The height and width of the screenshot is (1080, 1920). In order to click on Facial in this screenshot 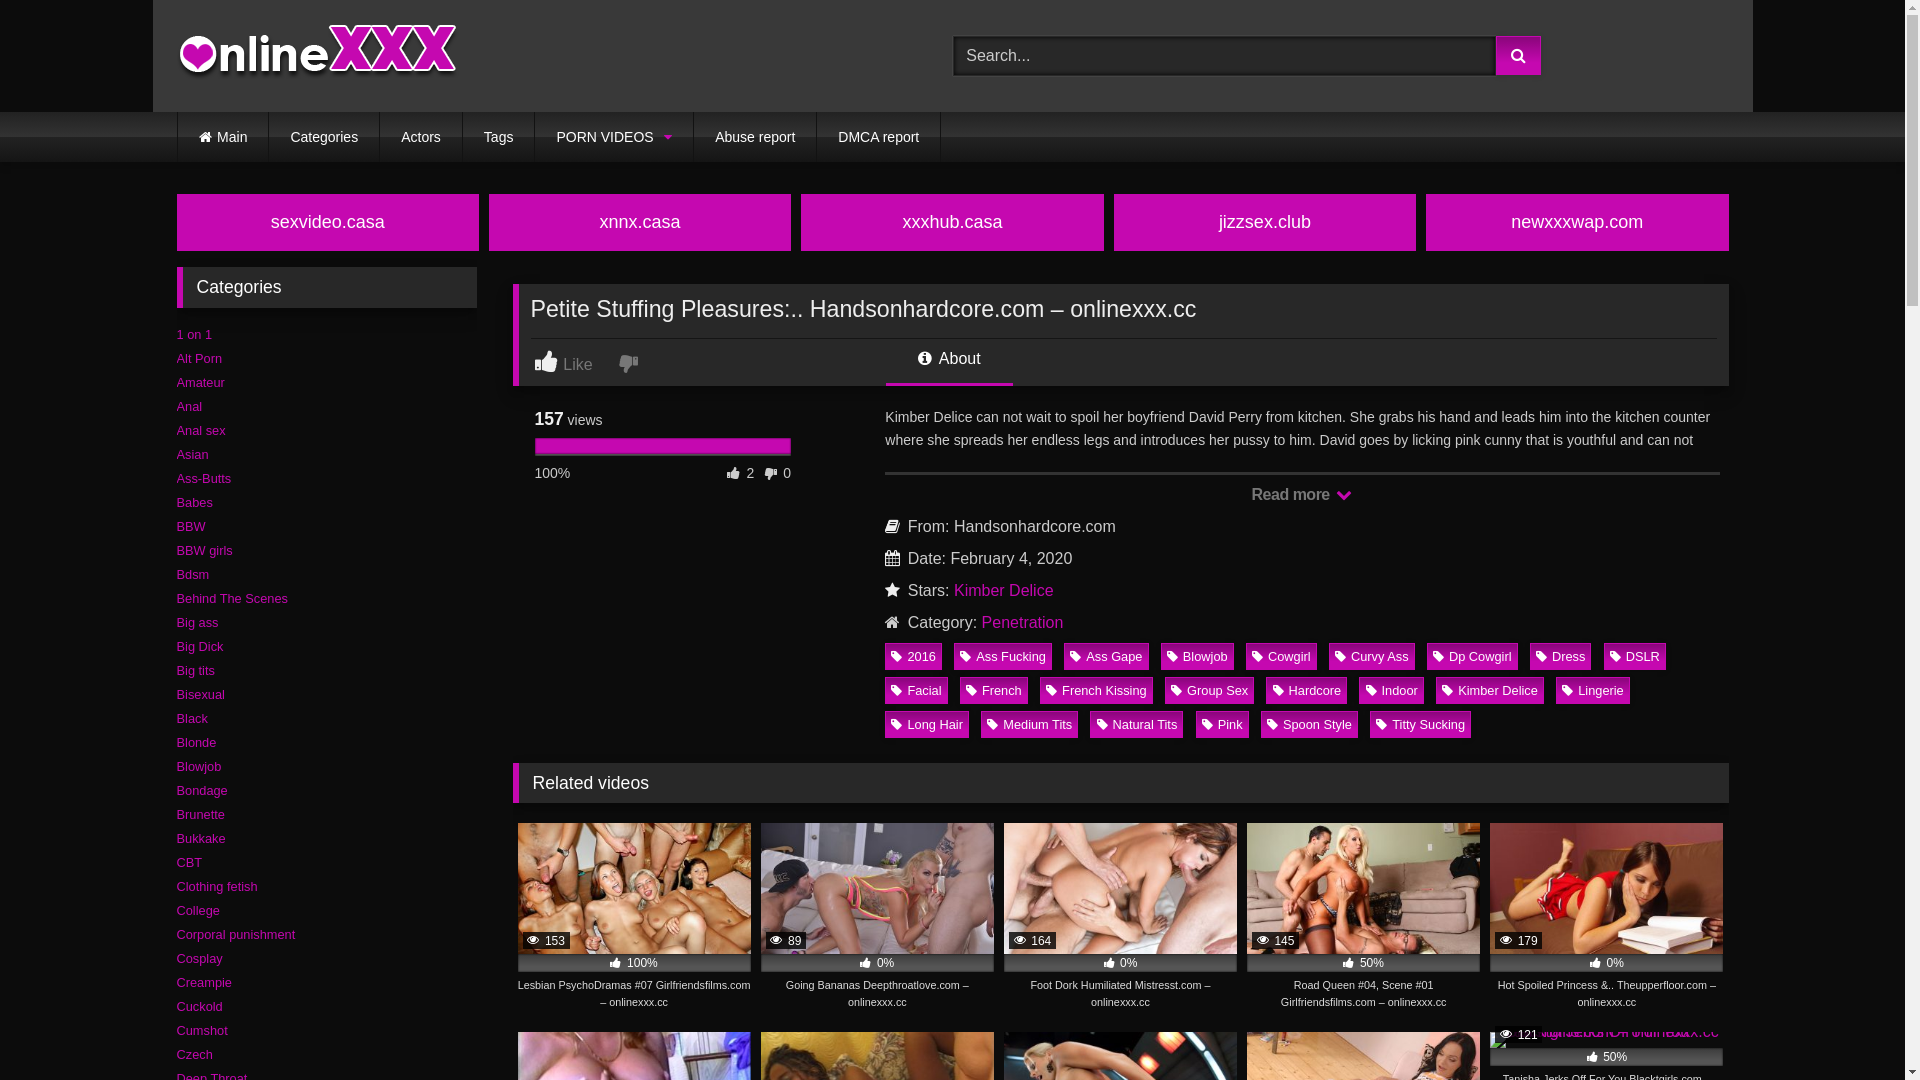, I will do `click(916, 690)`.